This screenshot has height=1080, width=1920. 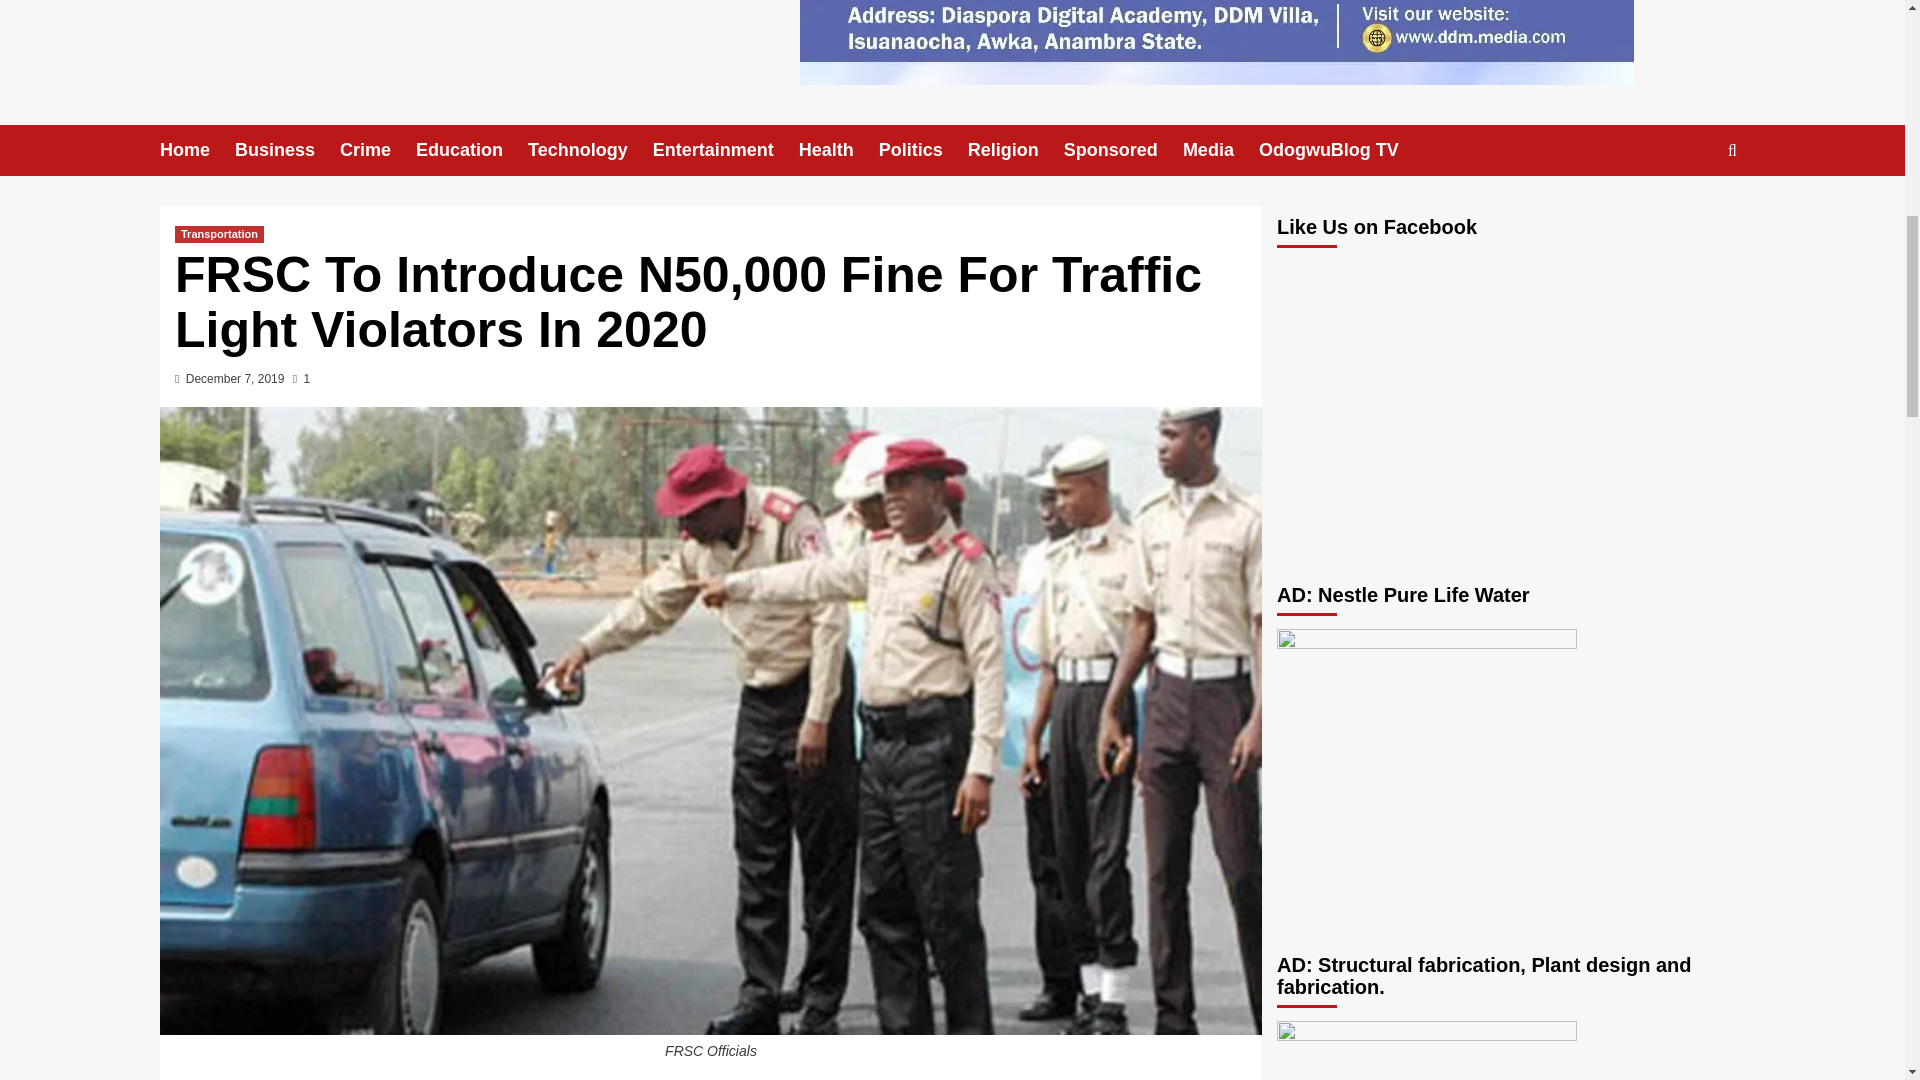 I want to click on December 7, 2019, so click(x=235, y=378).